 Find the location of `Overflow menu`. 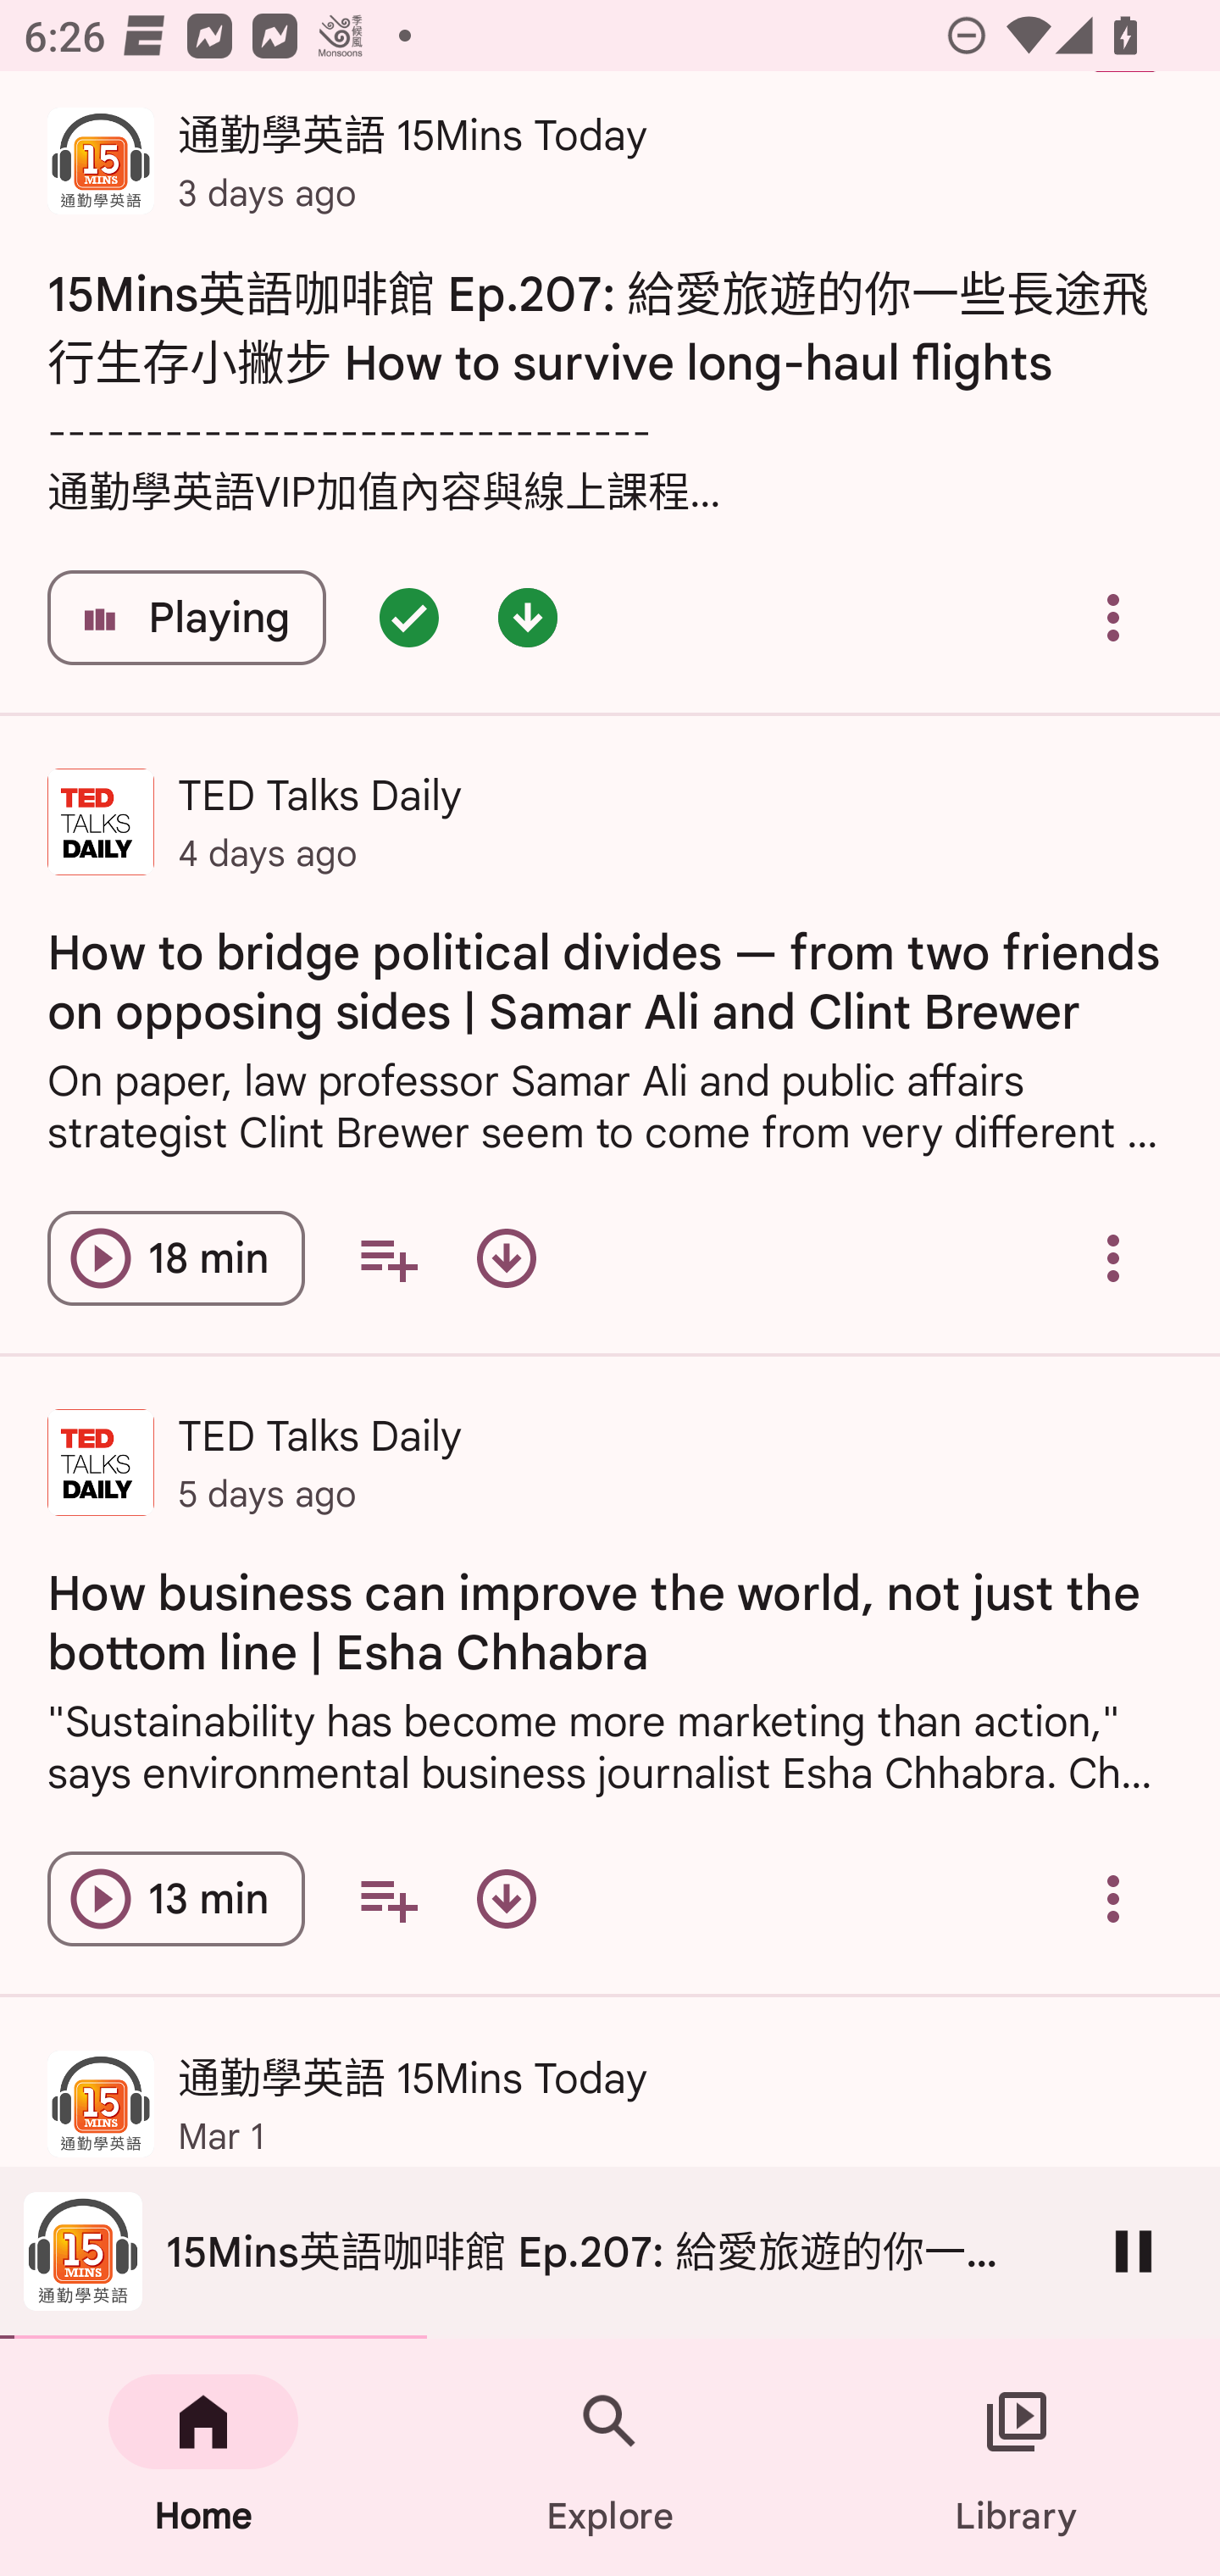

Overflow menu is located at coordinates (1113, 617).